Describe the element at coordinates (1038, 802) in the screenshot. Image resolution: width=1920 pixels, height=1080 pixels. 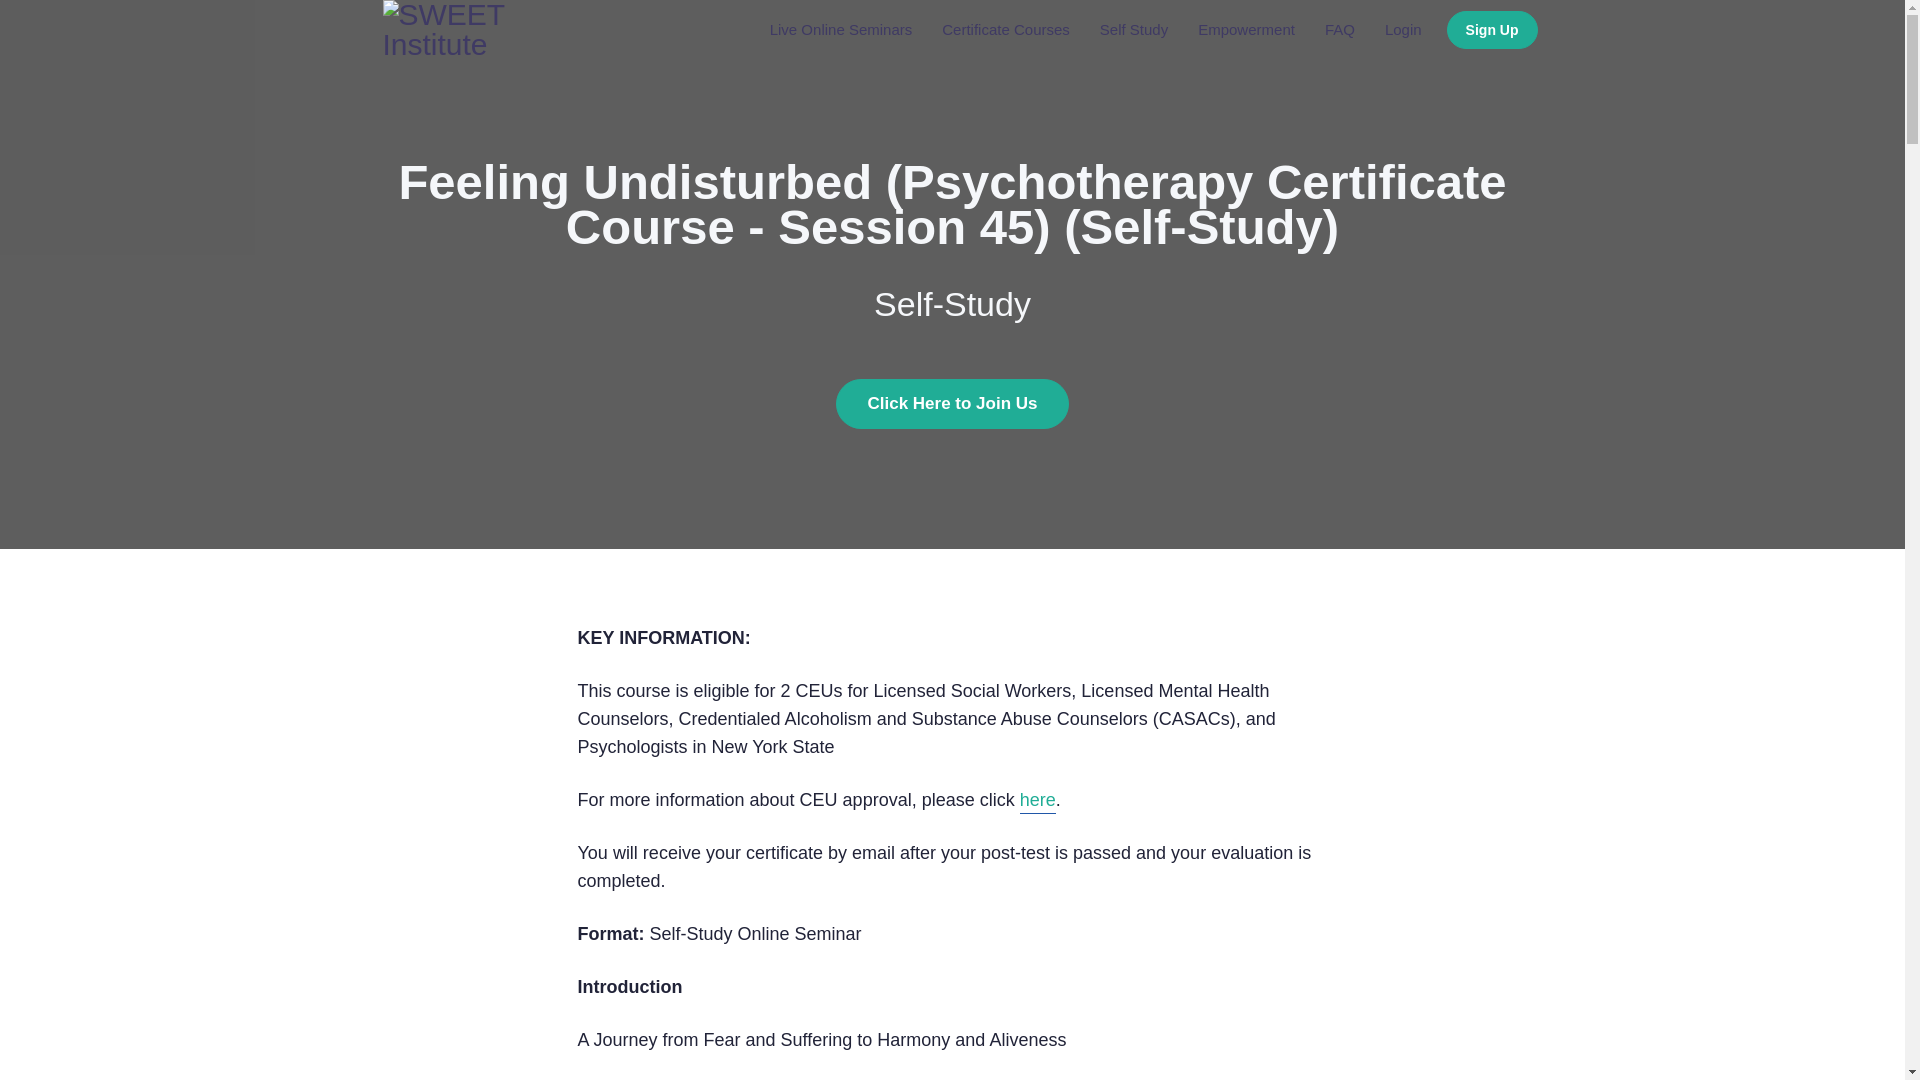
I see `here` at that location.